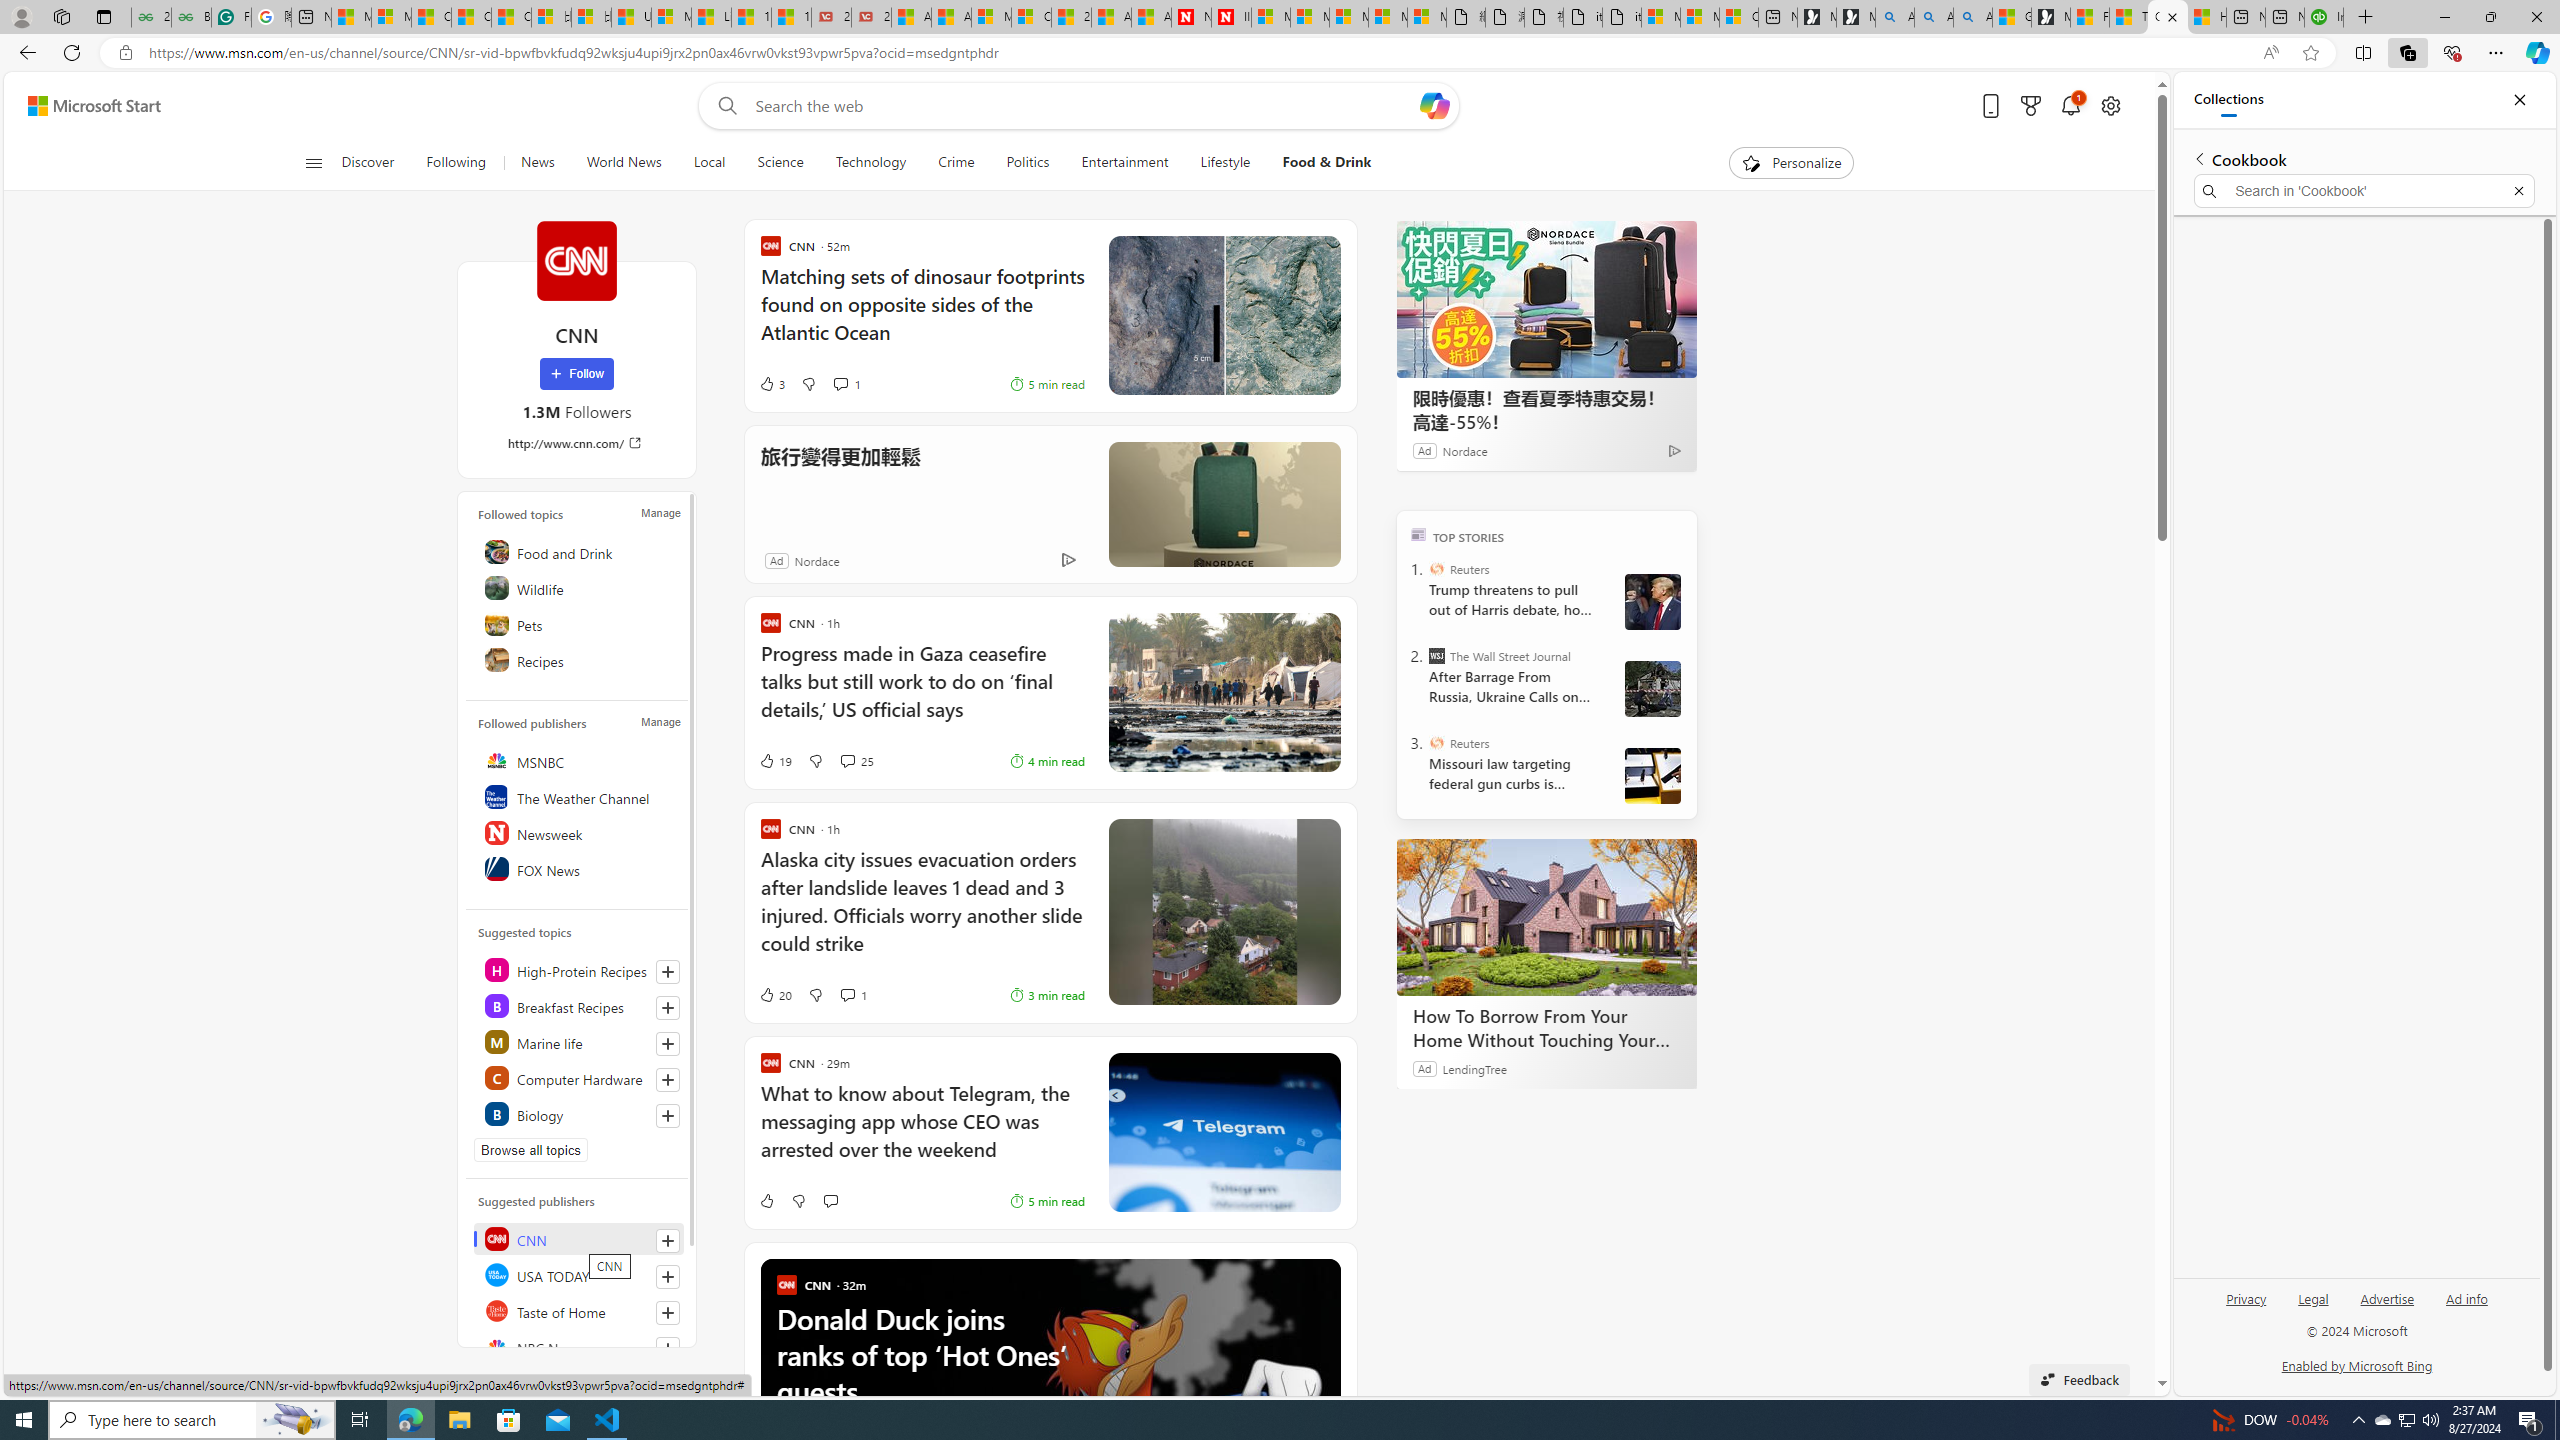 This screenshot has height=1440, width=2560. Describe the element at coordinates (1070, 17) in the screenshot. I see `20 Ways to Boost Your Protein Intake at Every Meal` at that location.